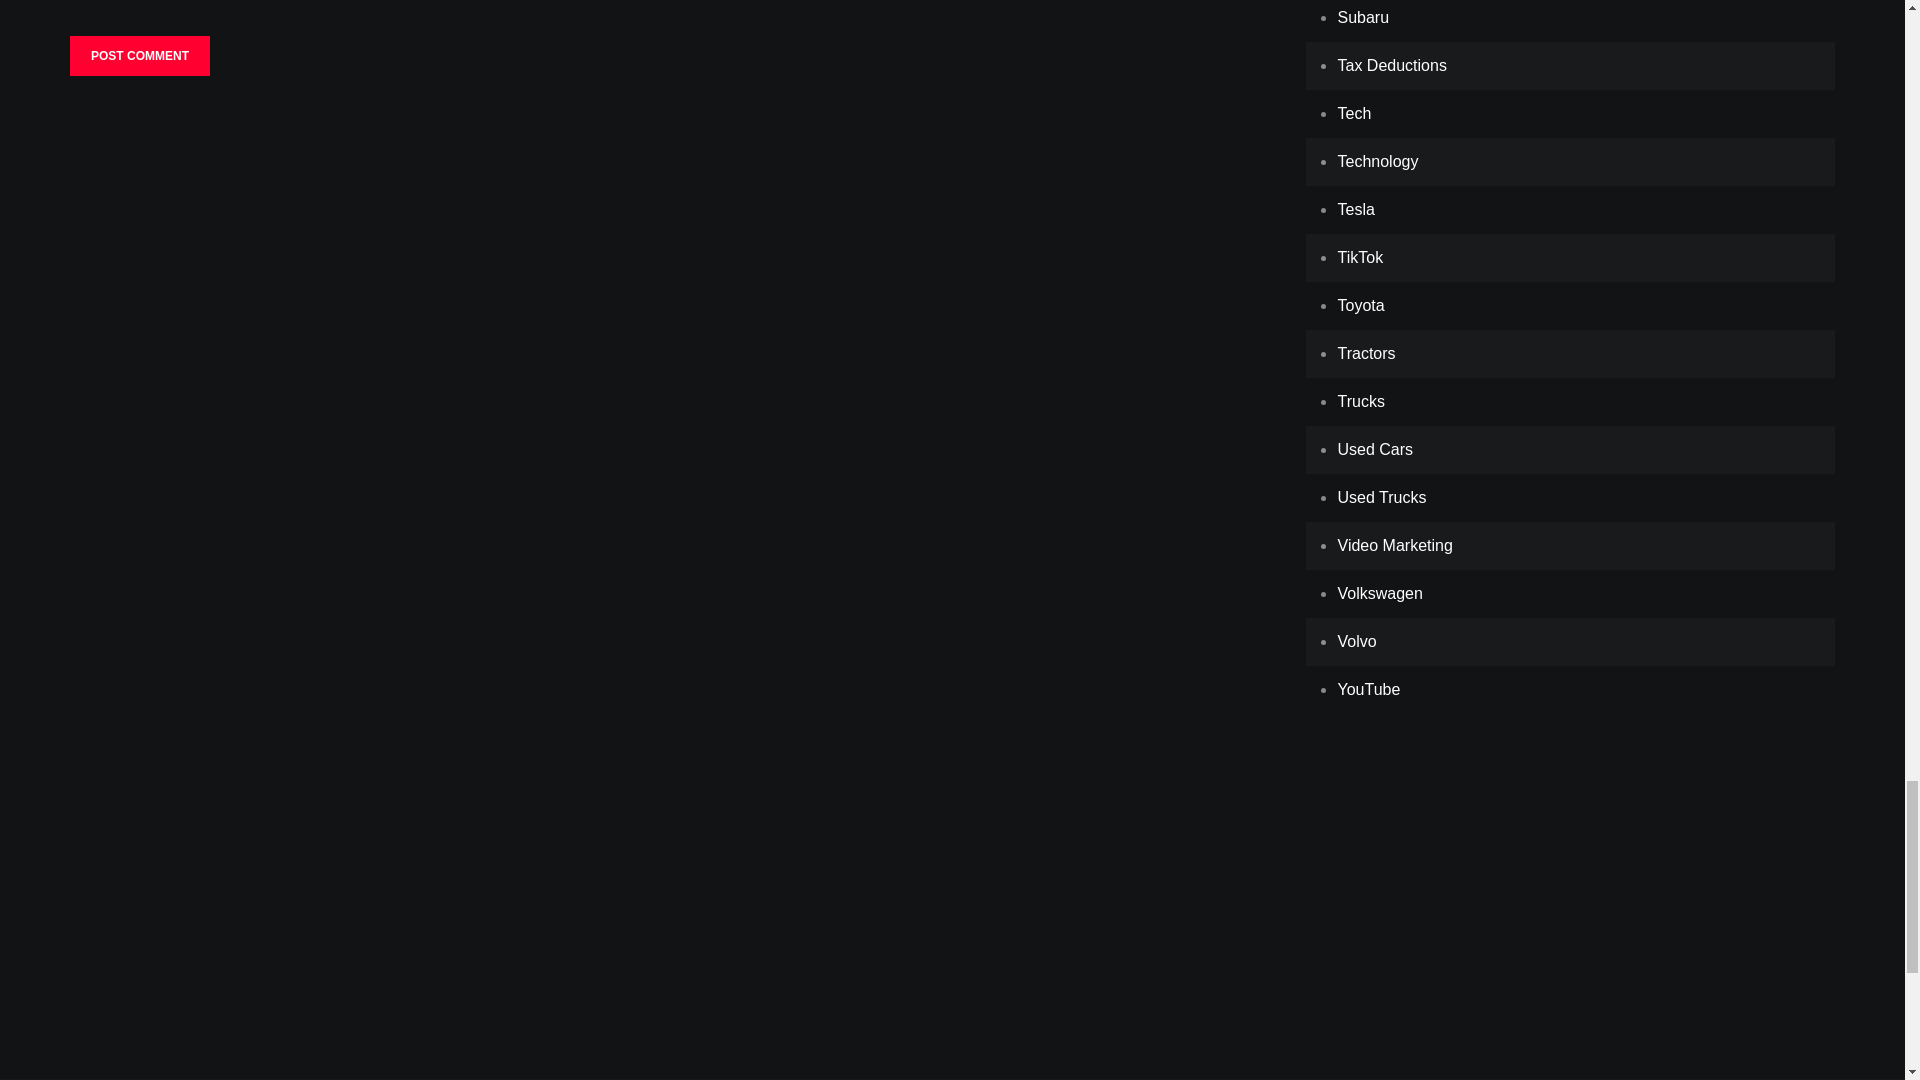 The width and height of the screenshot is (1920, 1080). Describe the element at coordinates (139, 55) in the screenshot. I see `Post Comment` at that location.